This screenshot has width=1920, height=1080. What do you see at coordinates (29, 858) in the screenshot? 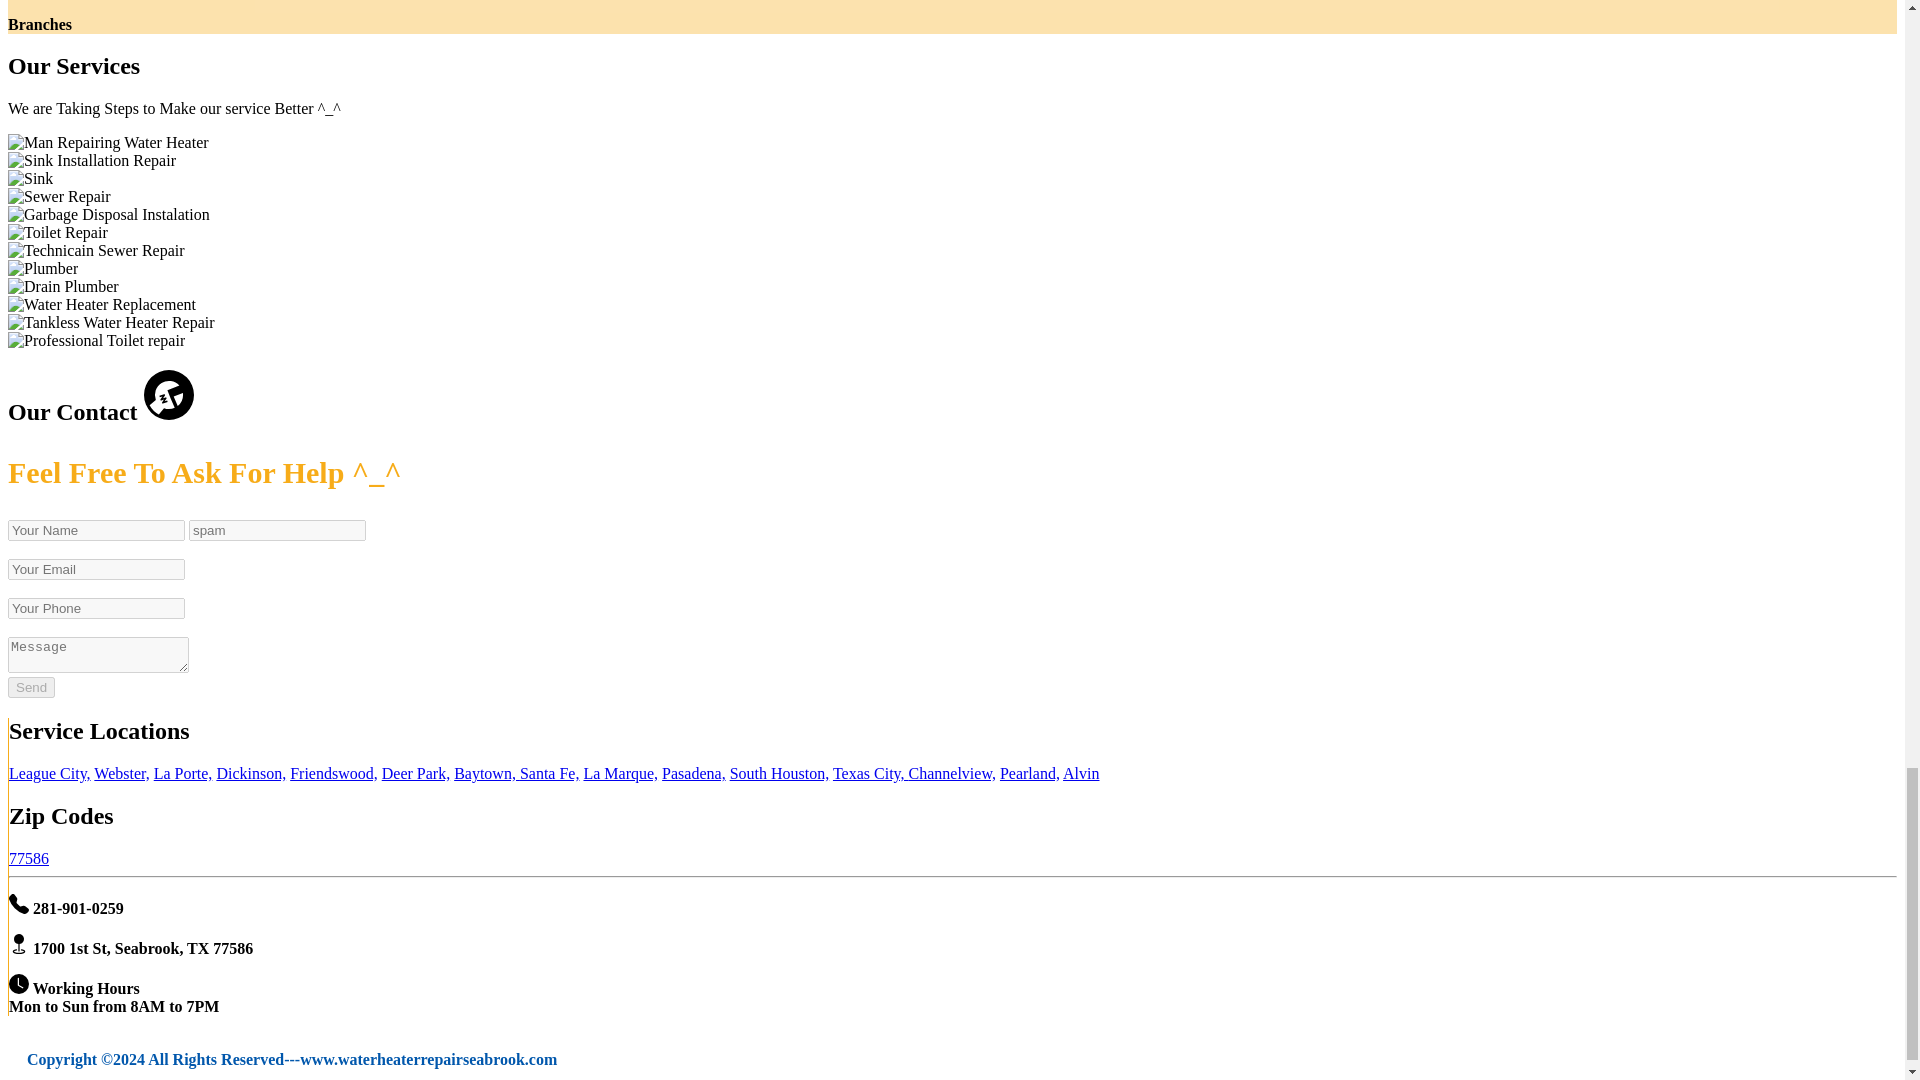
I see `77586` at bounding box center [29, 858].